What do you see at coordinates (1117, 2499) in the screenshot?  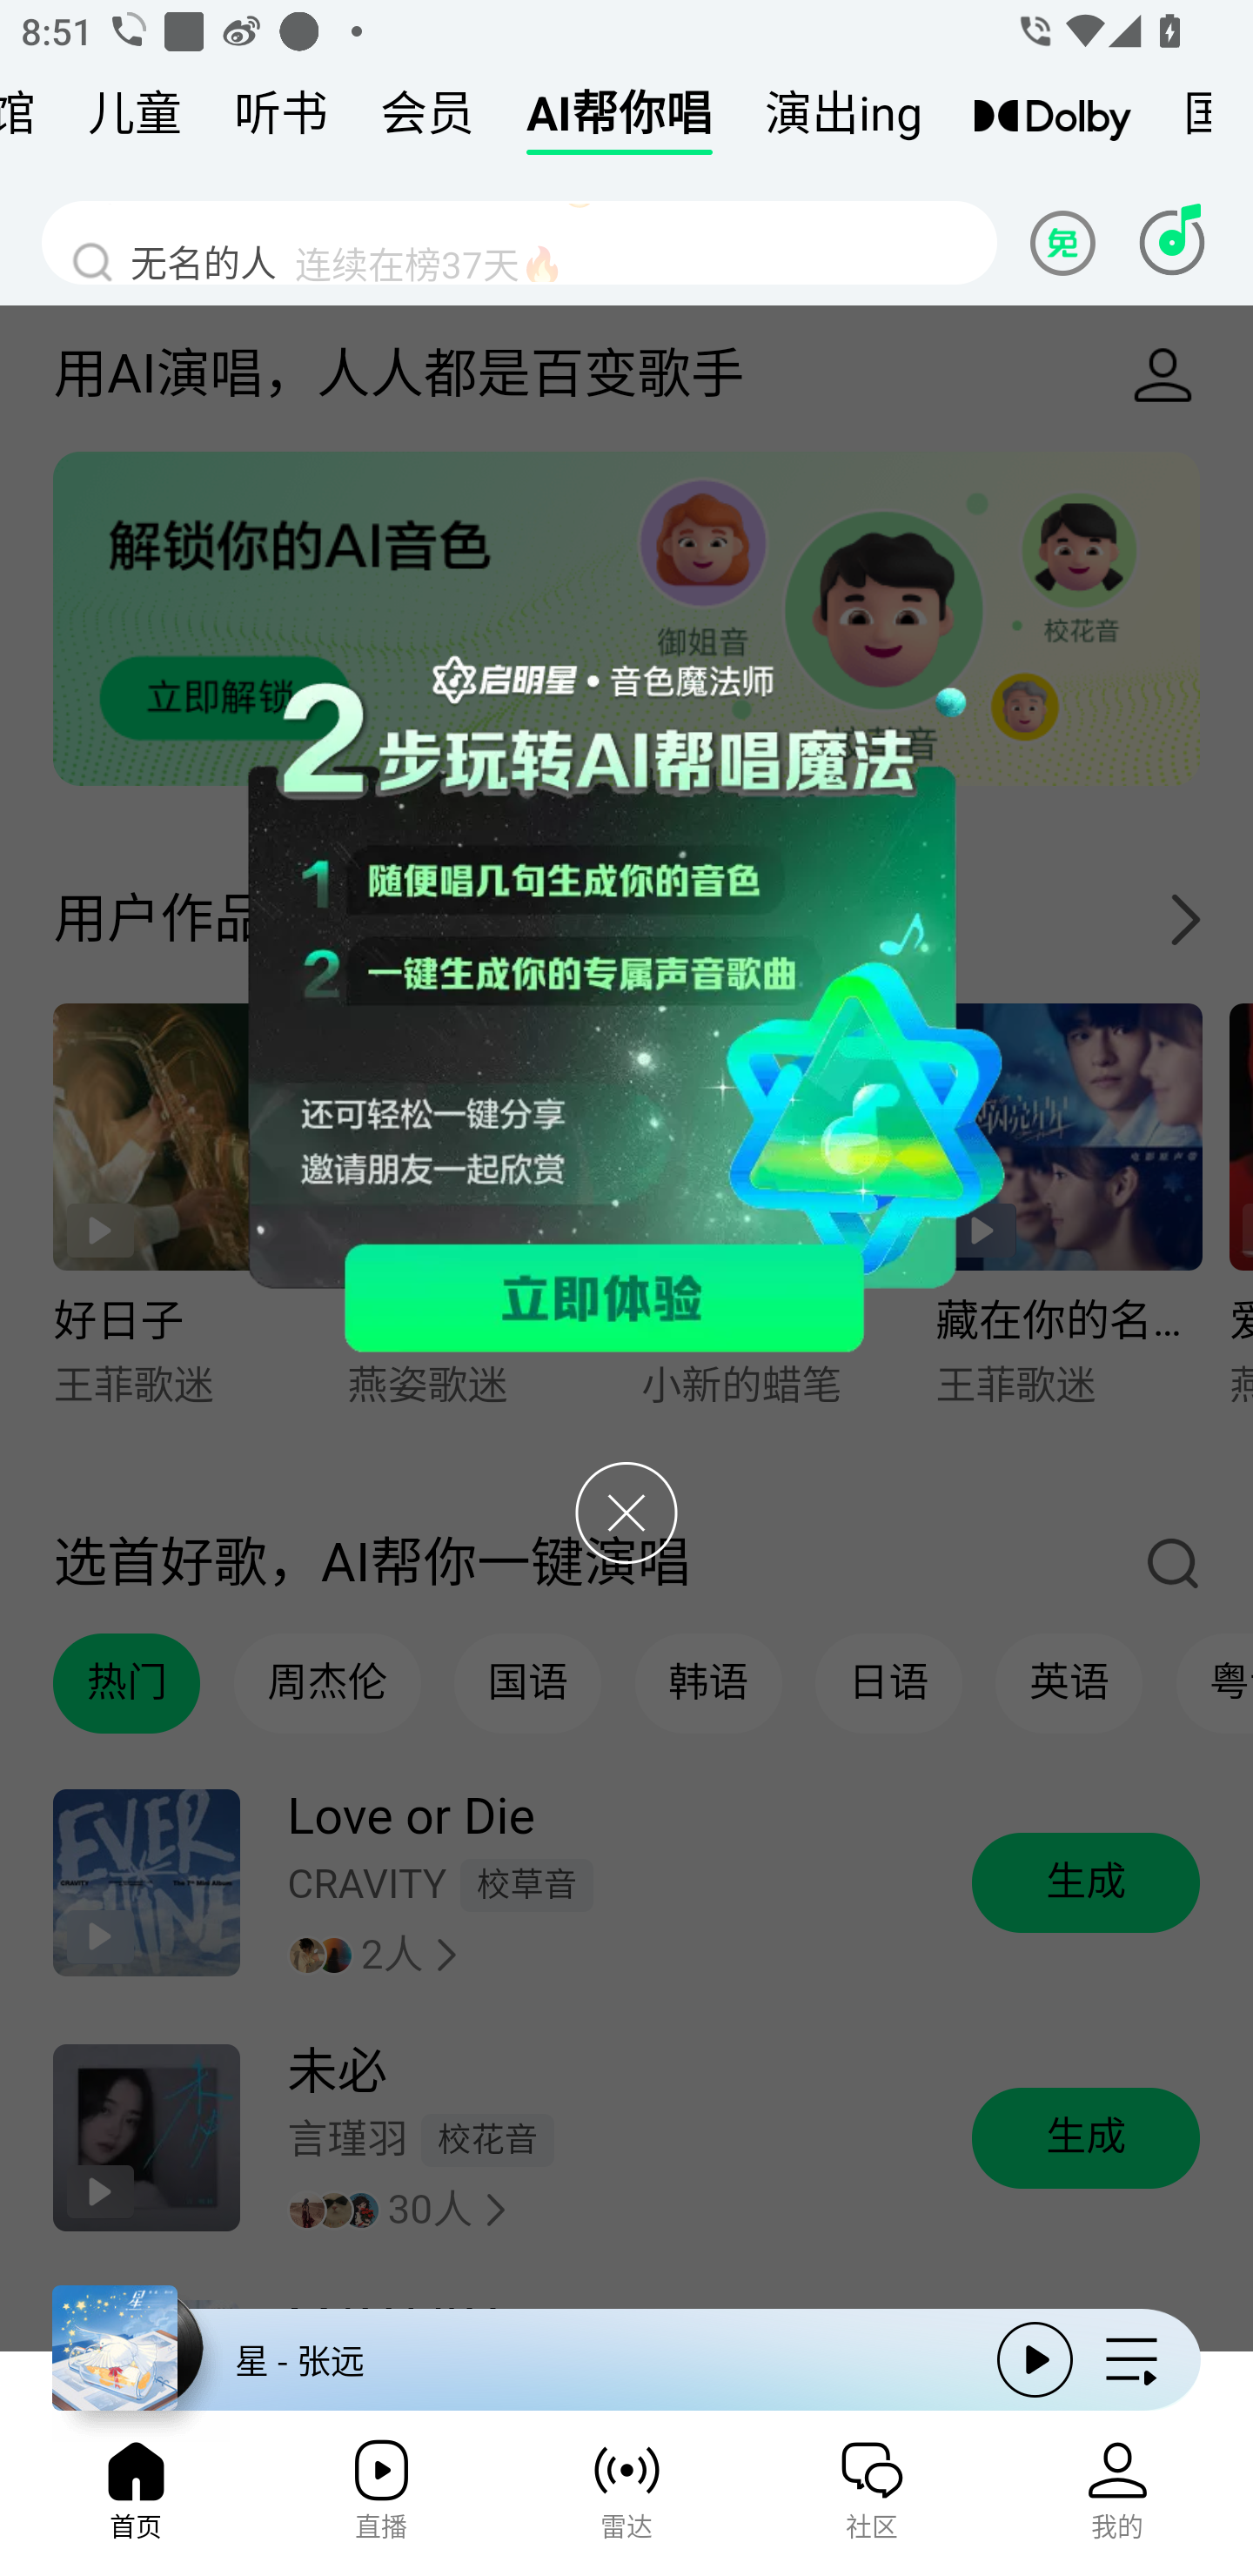 I see `我的` at bounding box center [1117, 2499].